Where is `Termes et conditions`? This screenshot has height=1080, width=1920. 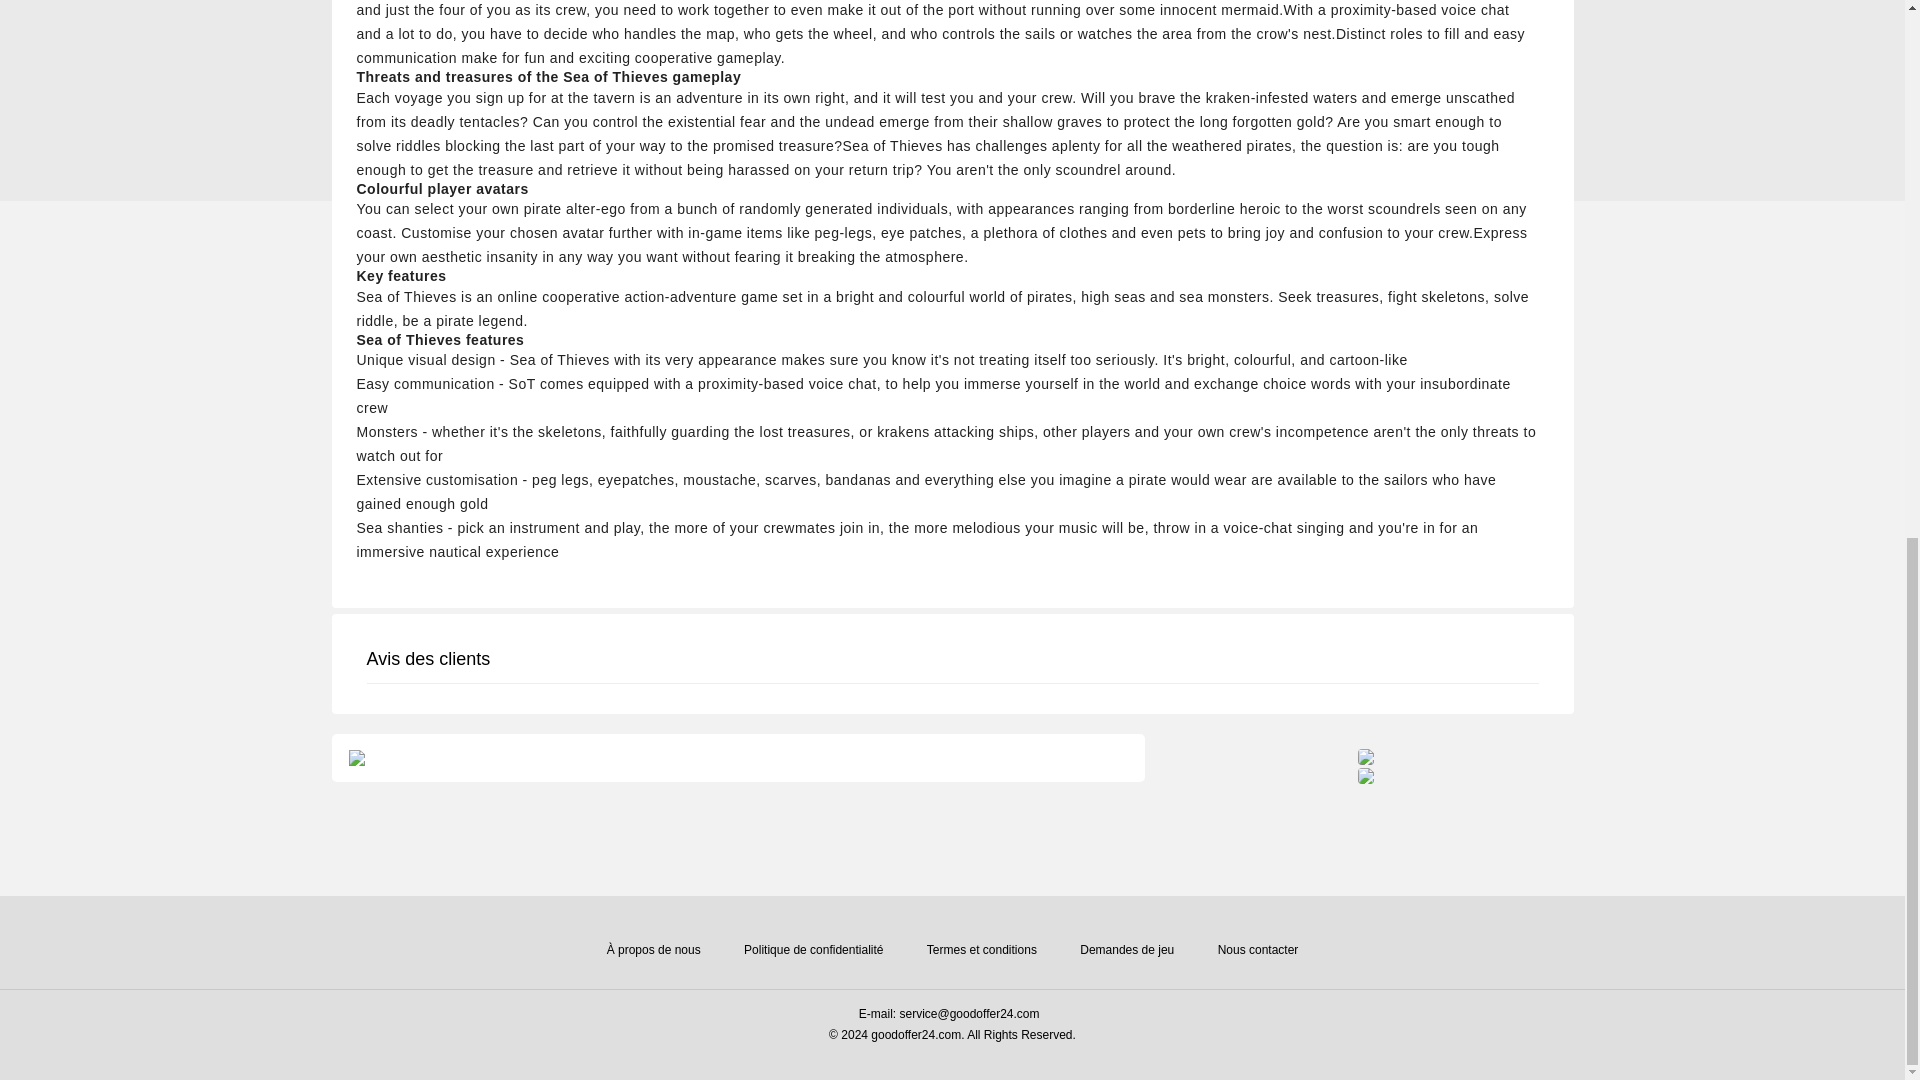
Termes et conditions is located at coordinates (982, 950).